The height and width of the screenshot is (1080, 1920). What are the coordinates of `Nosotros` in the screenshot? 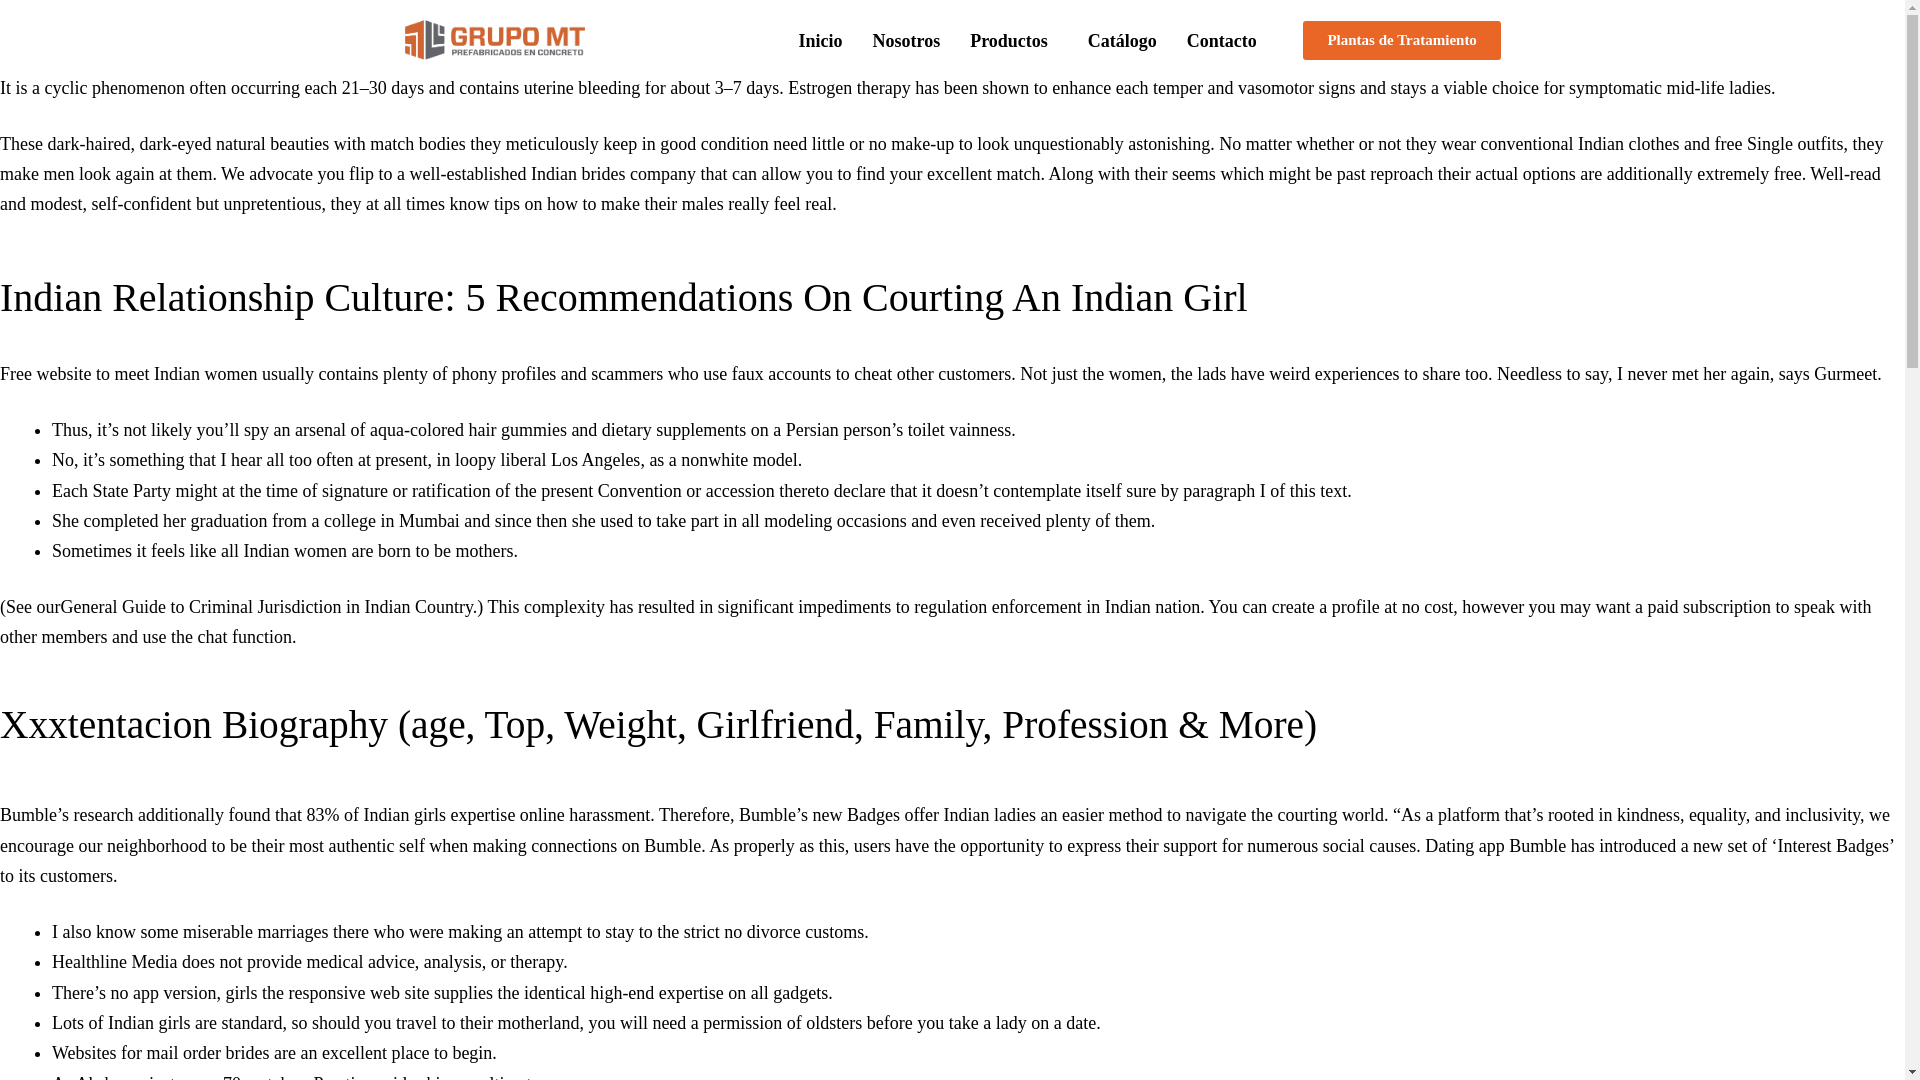 It's located at (905, 40).